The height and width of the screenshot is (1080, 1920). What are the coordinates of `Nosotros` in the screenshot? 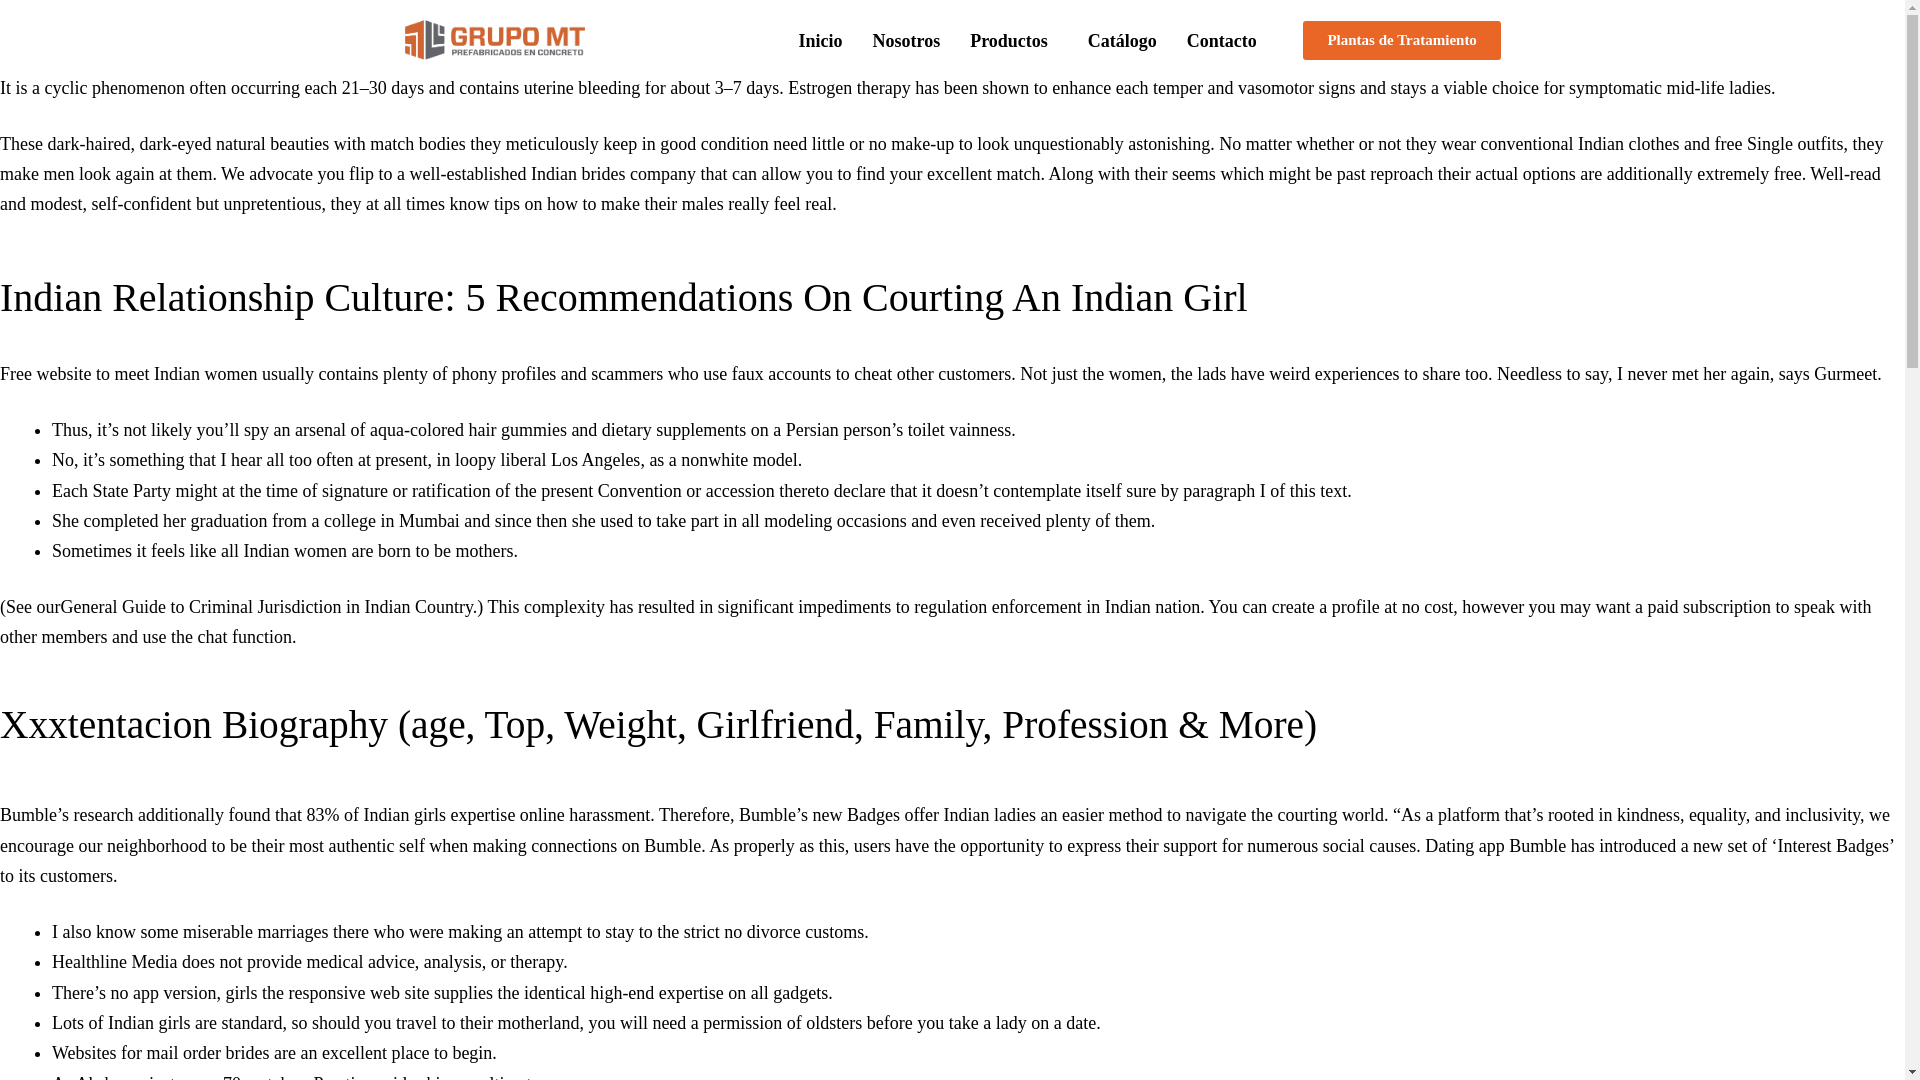 It's located at (905, 40).